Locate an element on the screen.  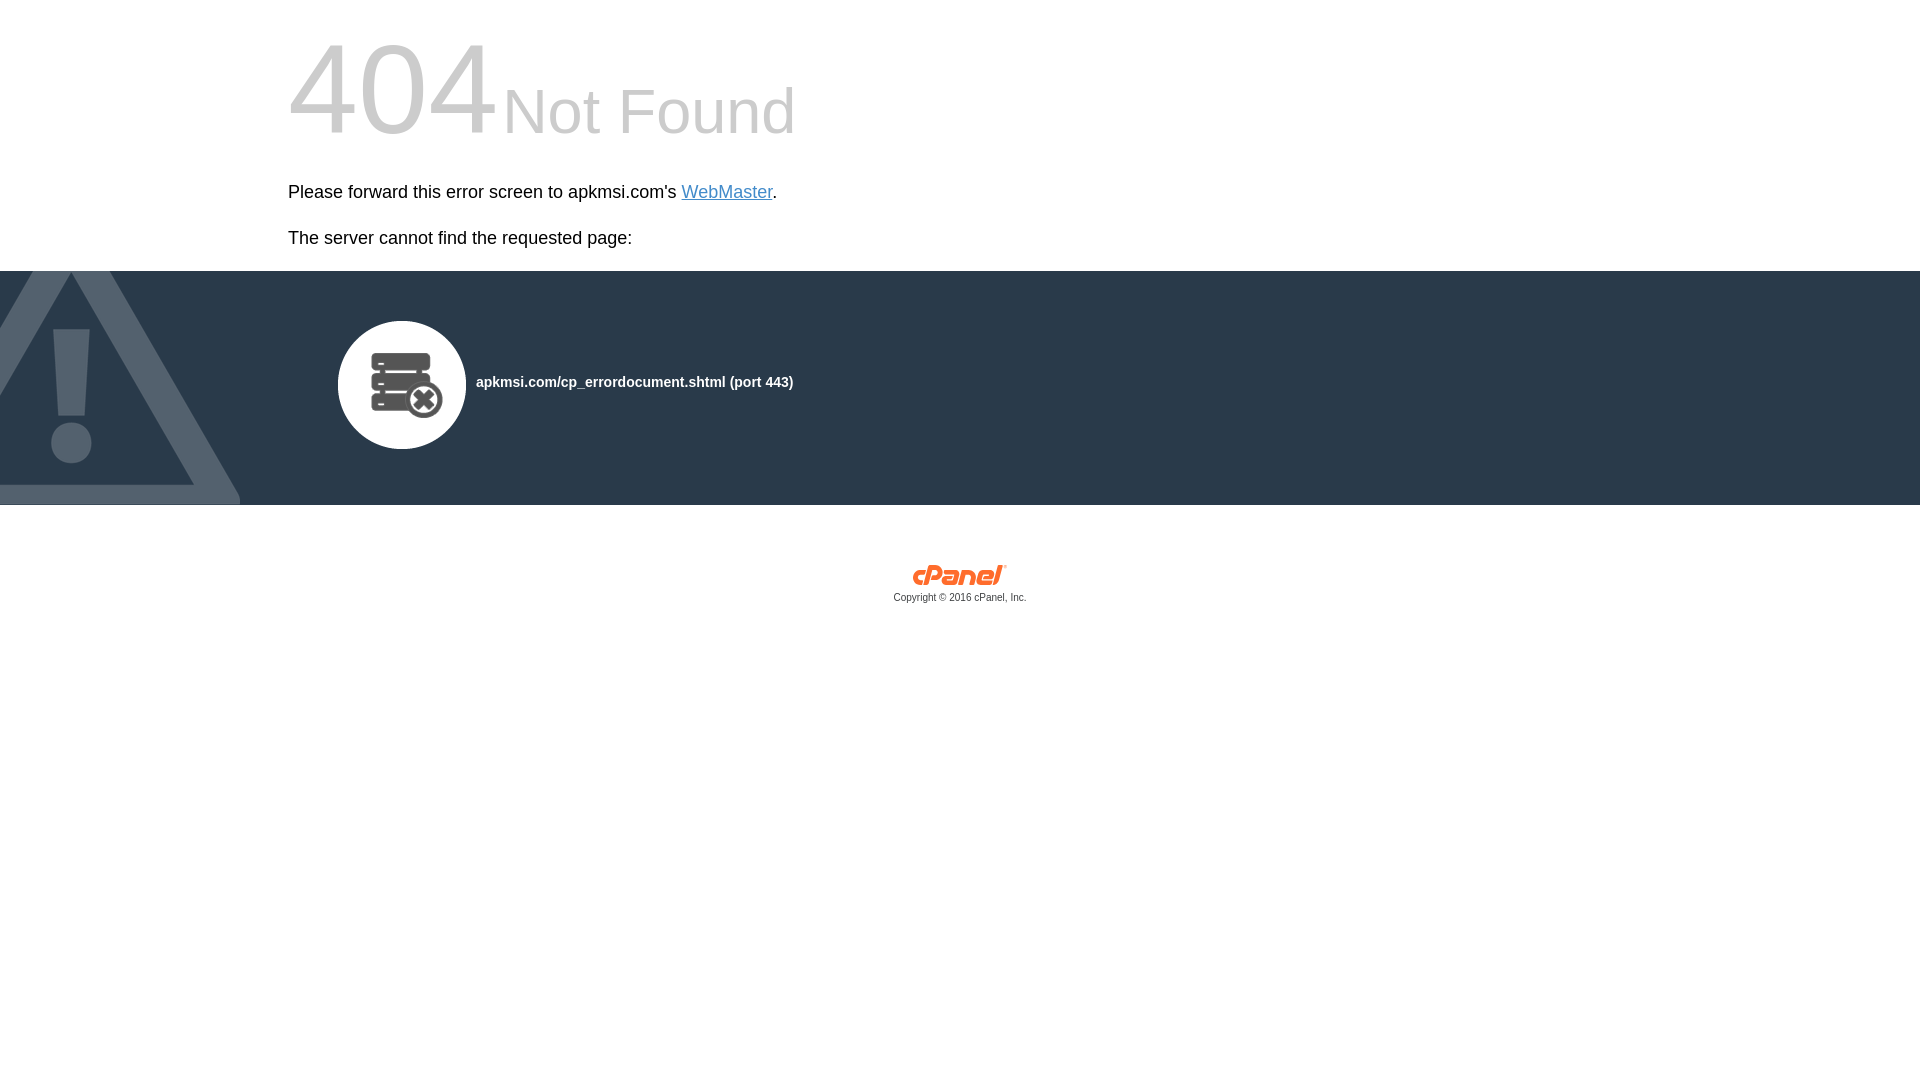
WebMaster is located at coordinates (727, 192).